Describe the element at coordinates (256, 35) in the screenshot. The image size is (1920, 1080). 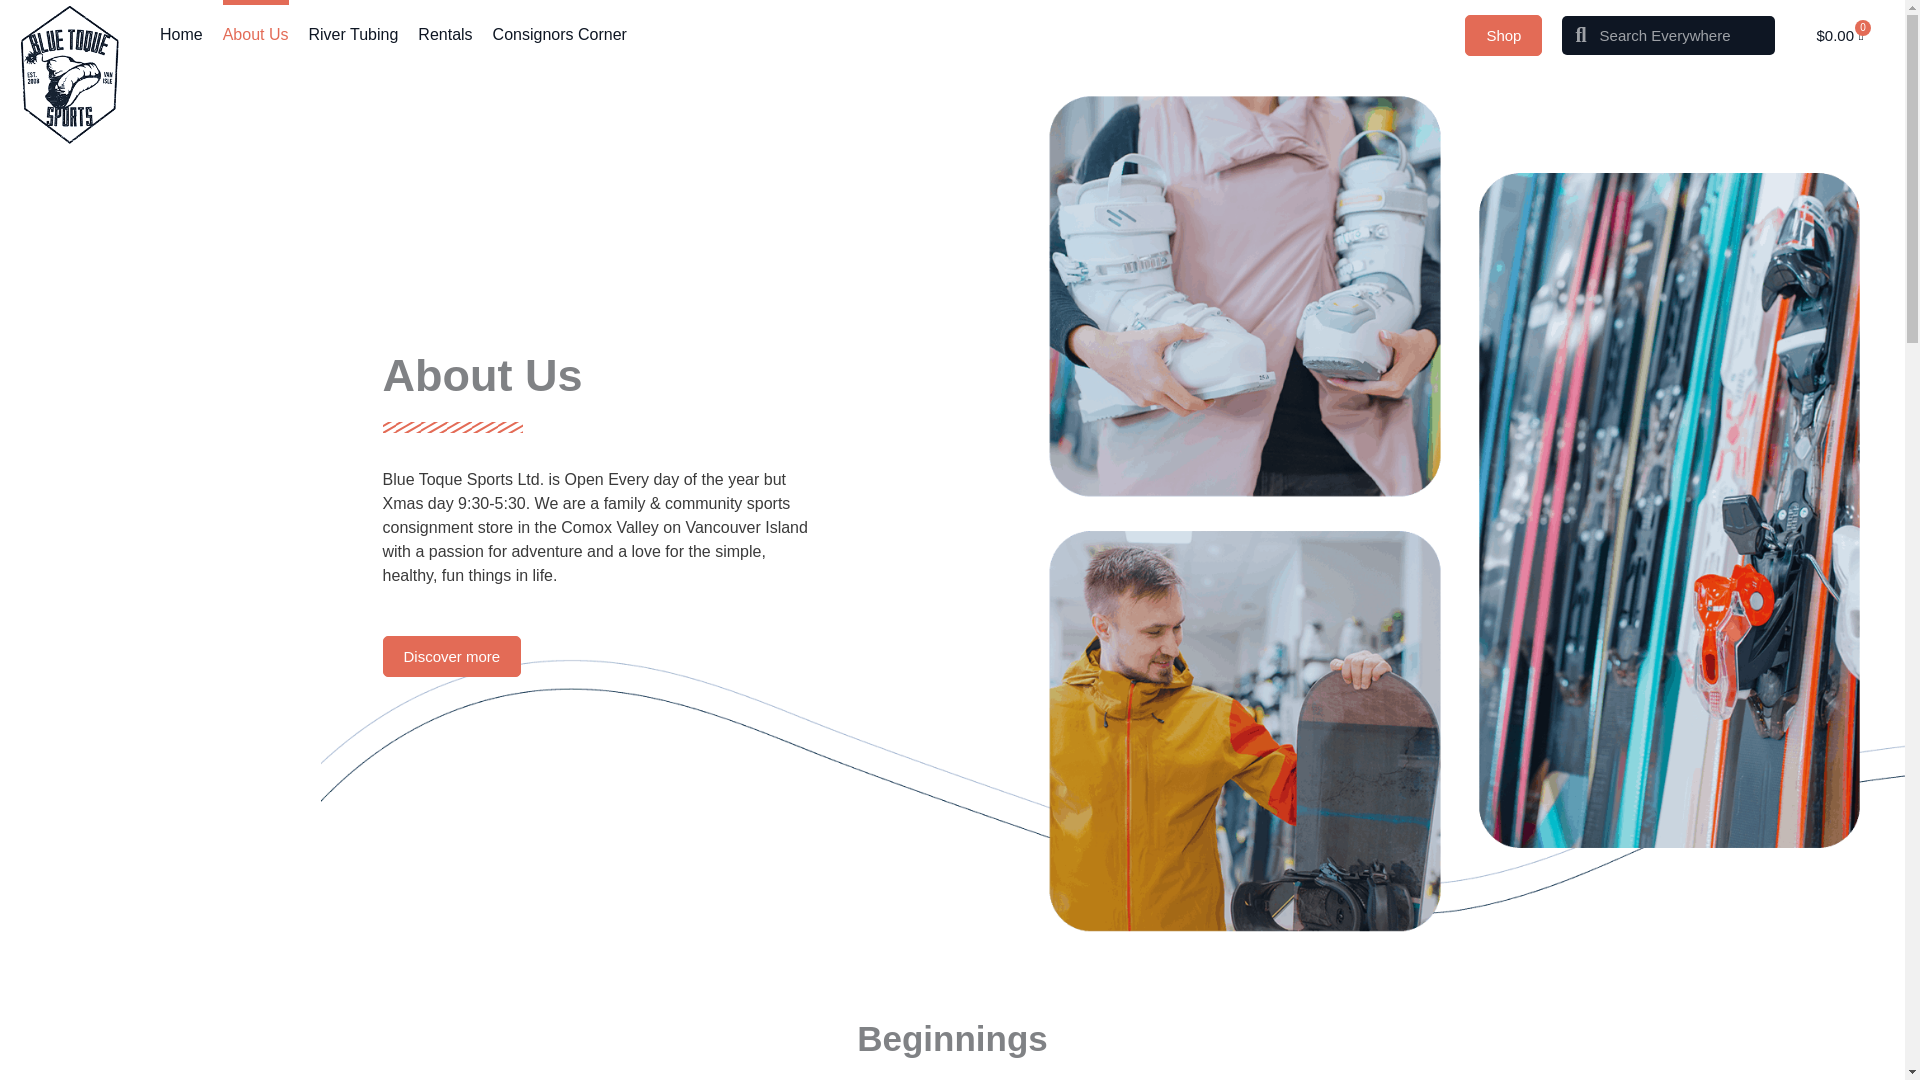
I see `About Us` at that location.